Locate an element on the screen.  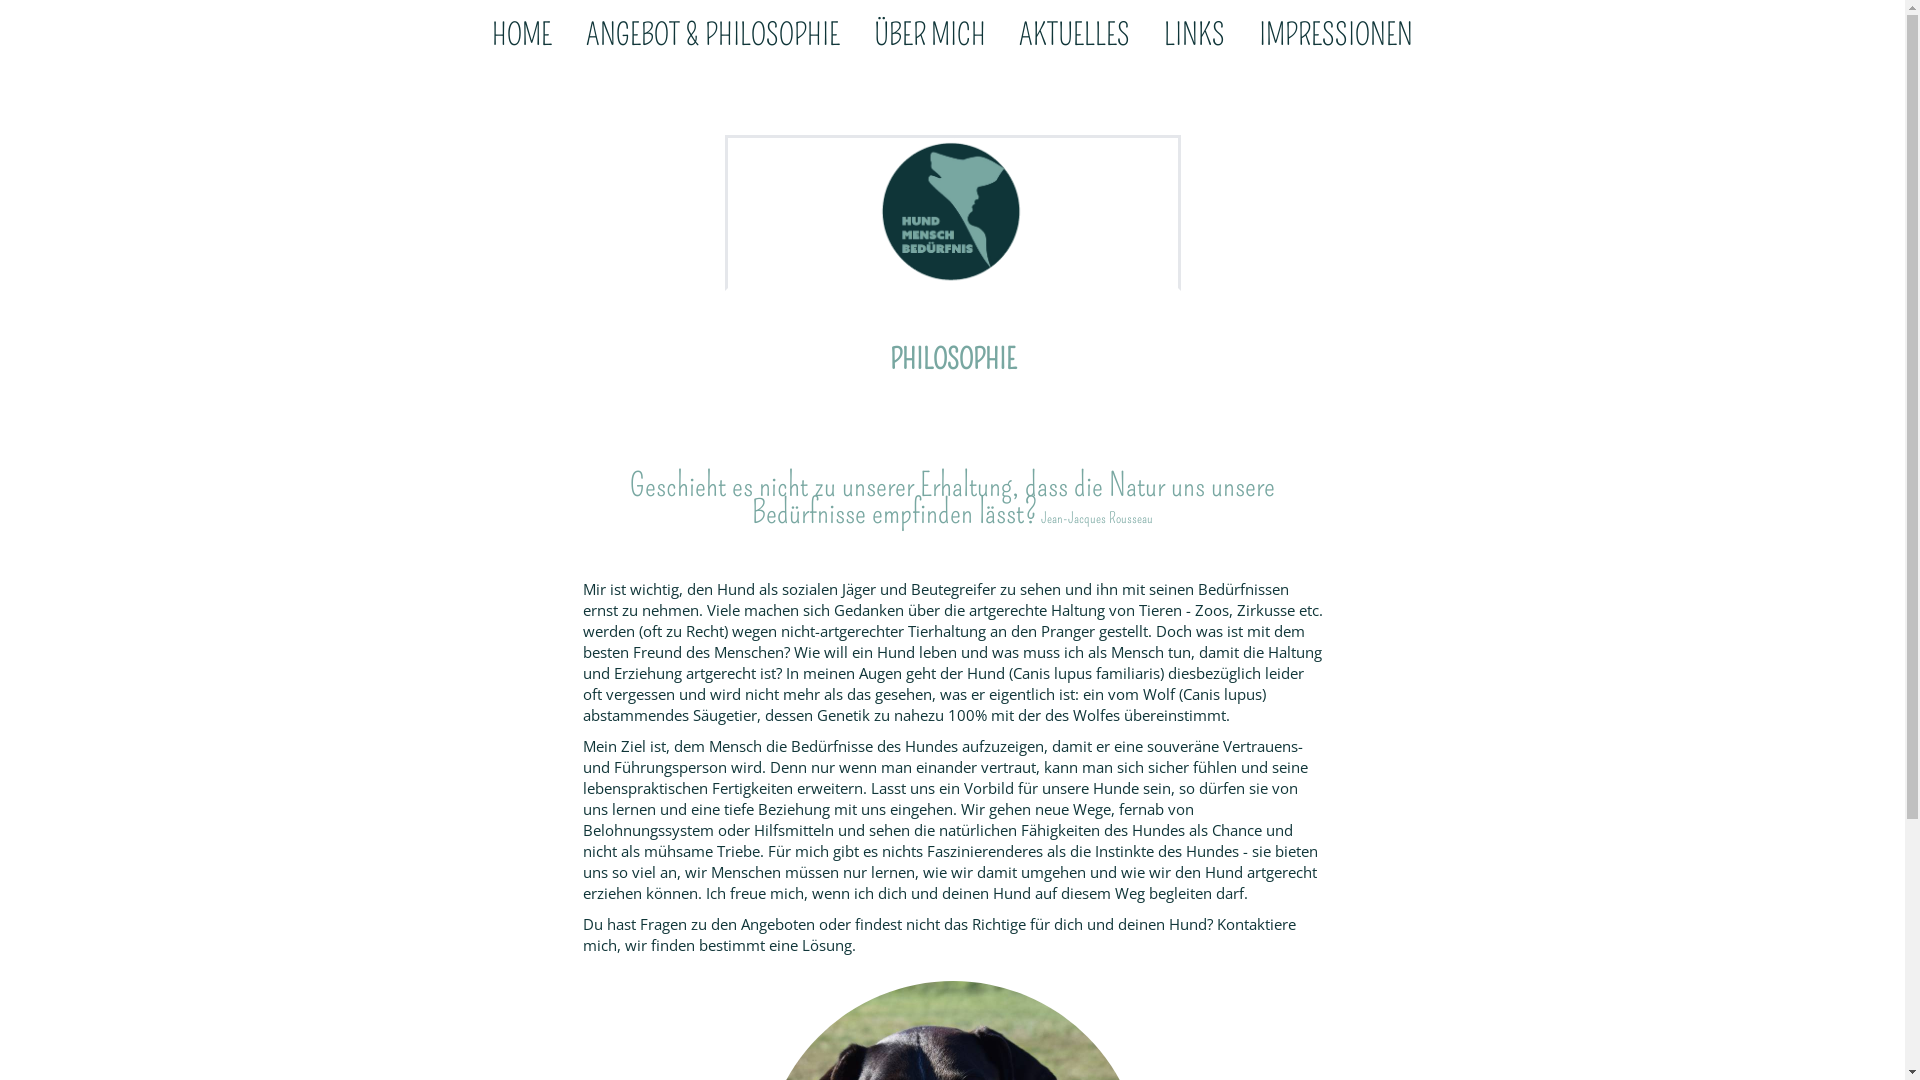
AKTUELLES is located at coordinates (1074, 38).